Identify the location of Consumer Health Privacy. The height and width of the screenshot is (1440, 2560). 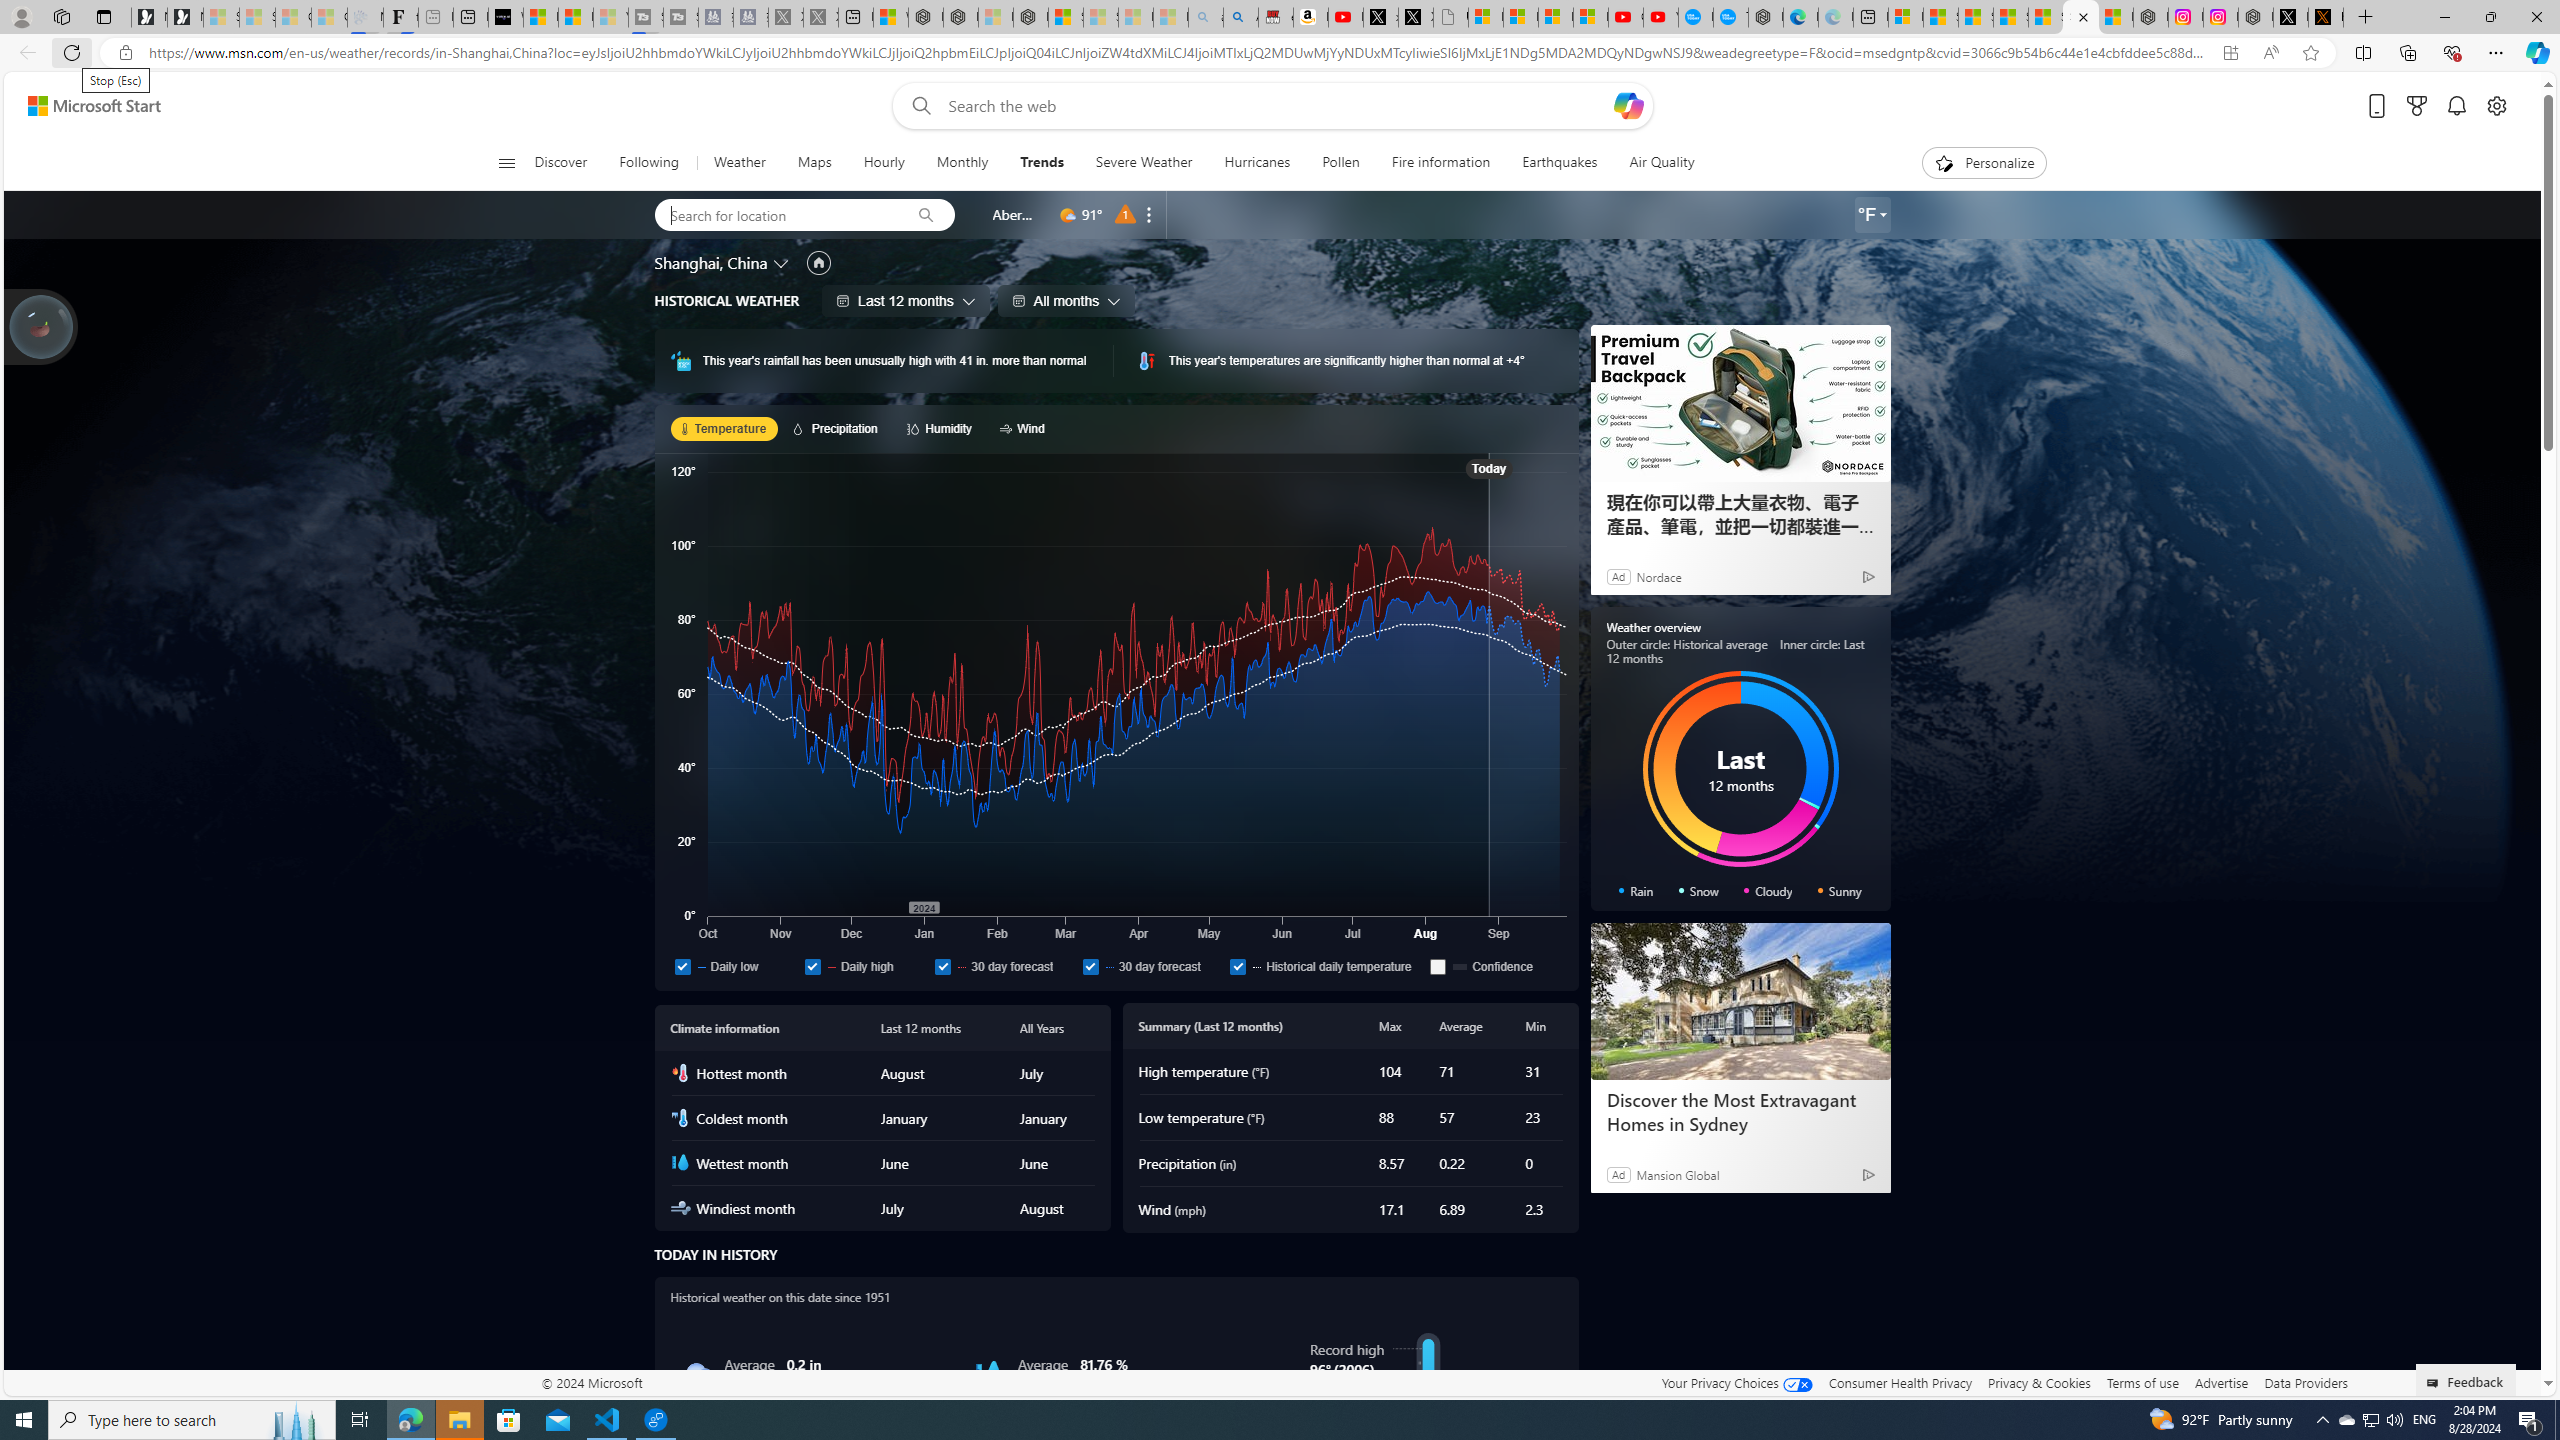
(1900, 1382).